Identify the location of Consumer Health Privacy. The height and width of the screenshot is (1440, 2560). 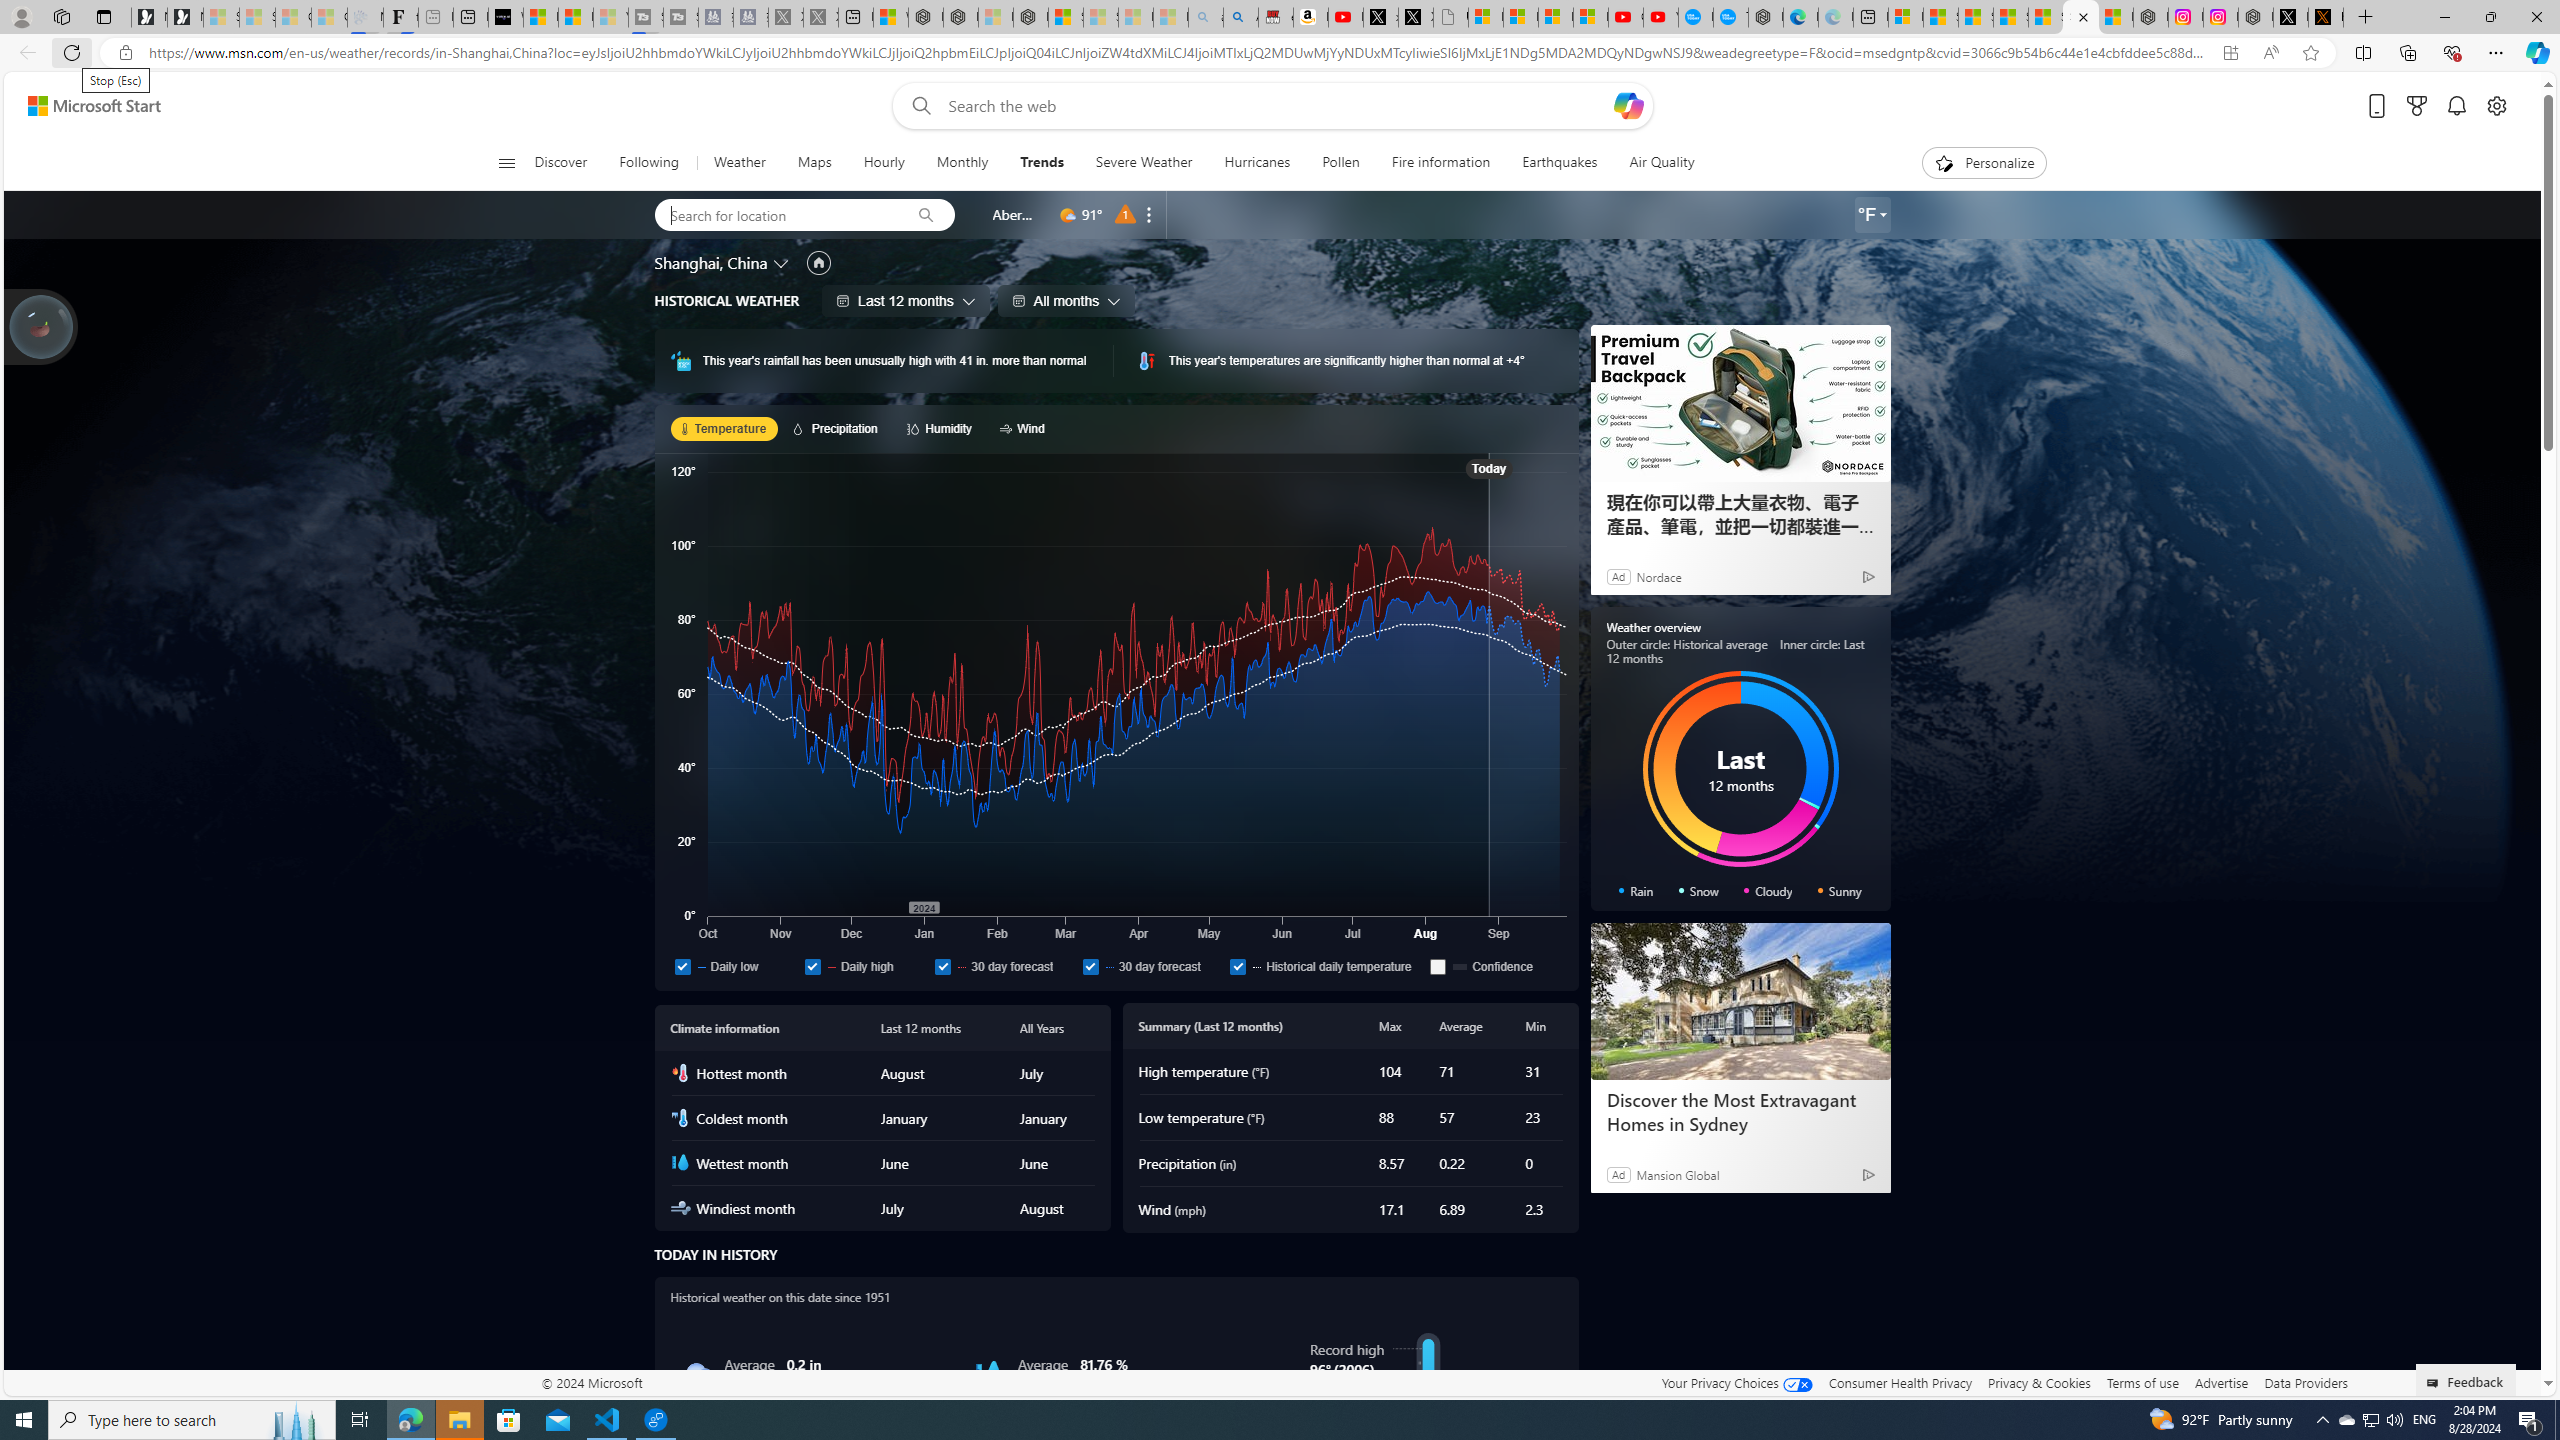
(1900, 1382).